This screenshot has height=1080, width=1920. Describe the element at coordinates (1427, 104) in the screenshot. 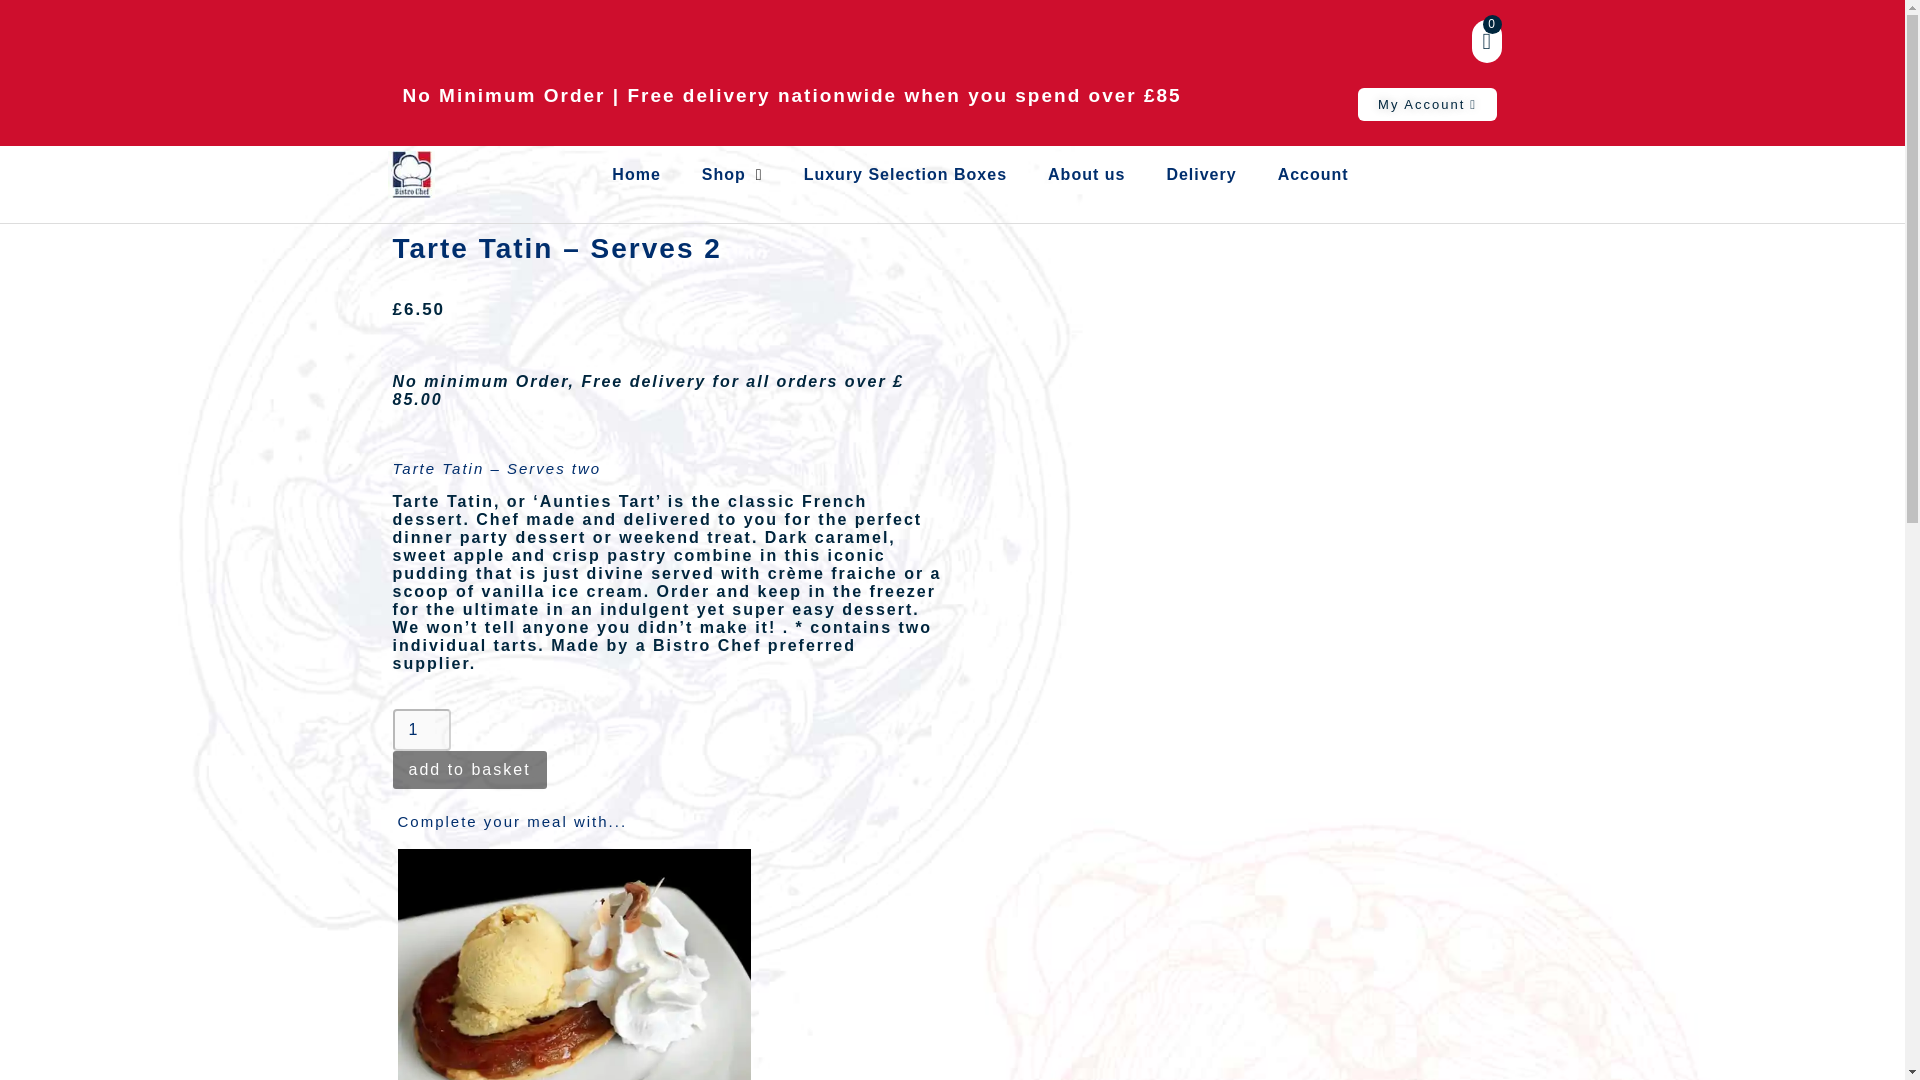

I see `My Account` at that location.